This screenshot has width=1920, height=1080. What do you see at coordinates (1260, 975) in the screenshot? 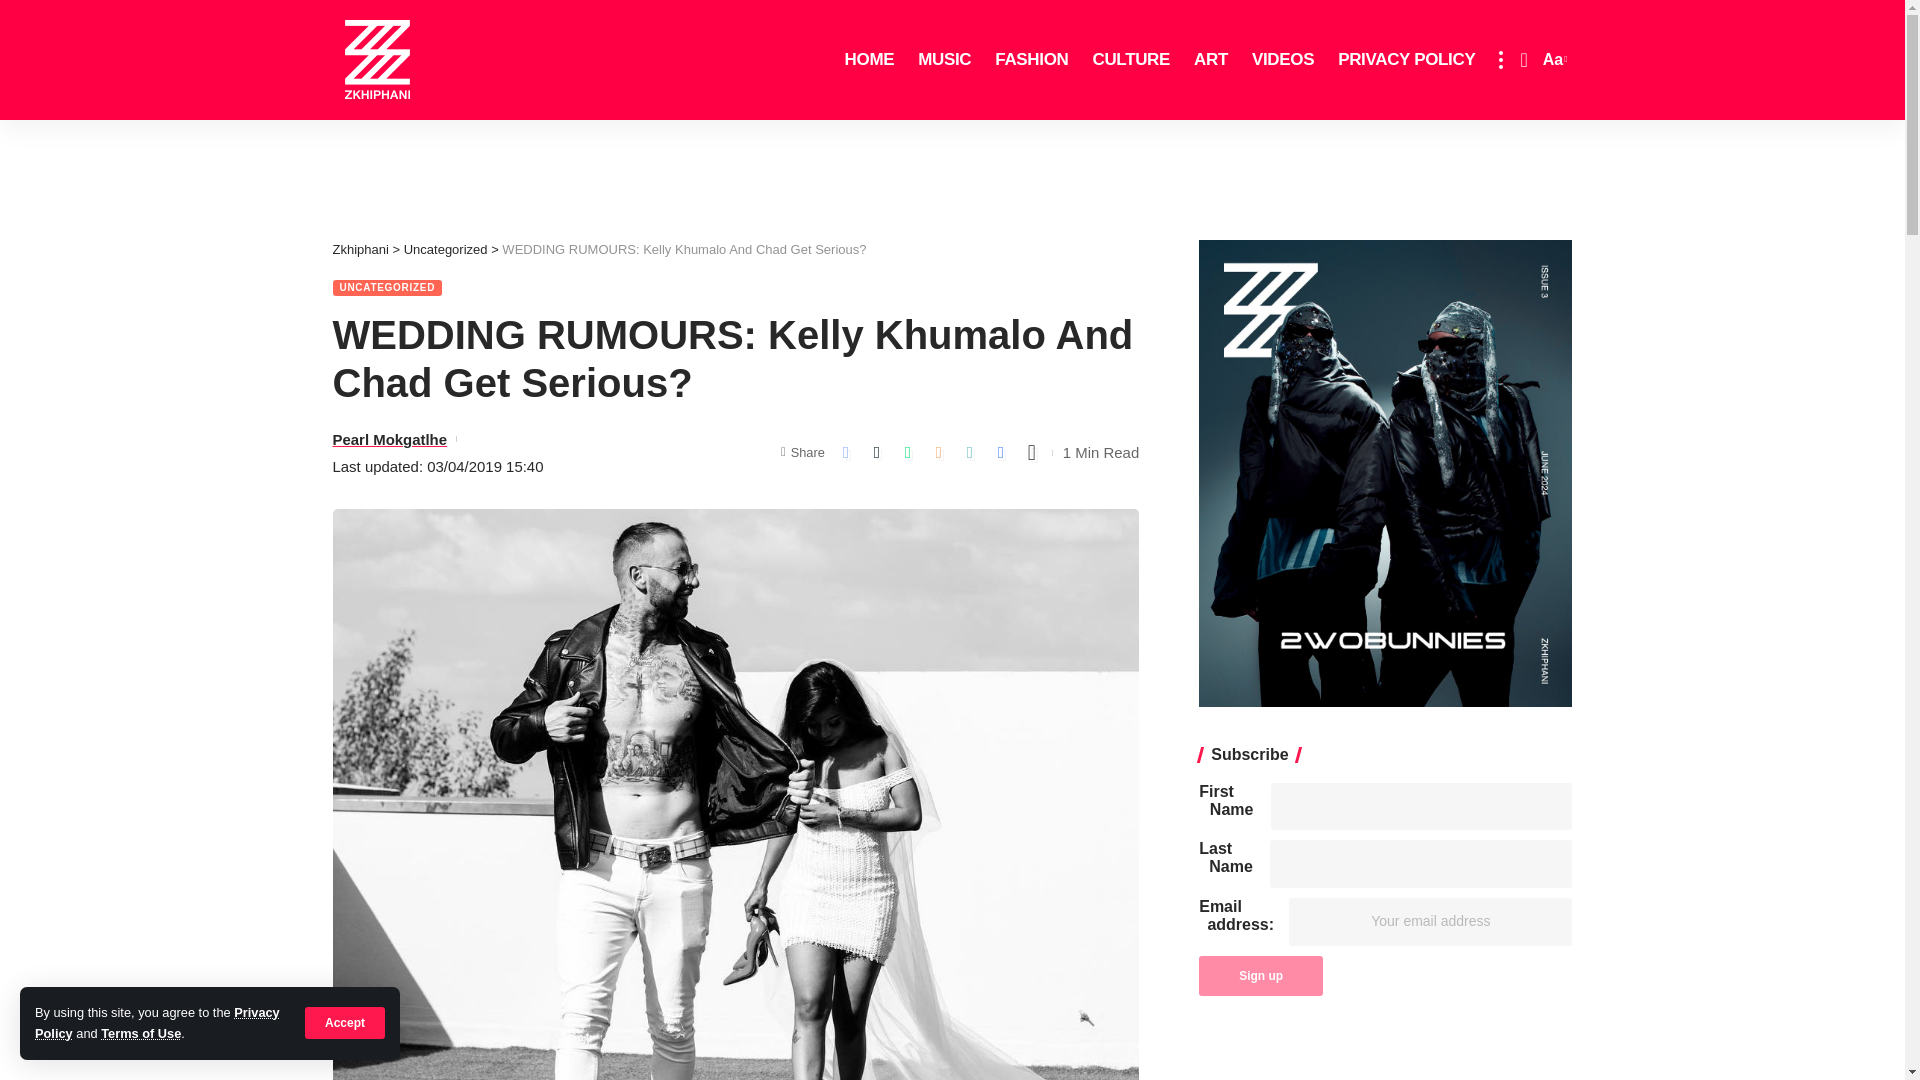
I see `Sign up` at bounding box center [1260, 975].